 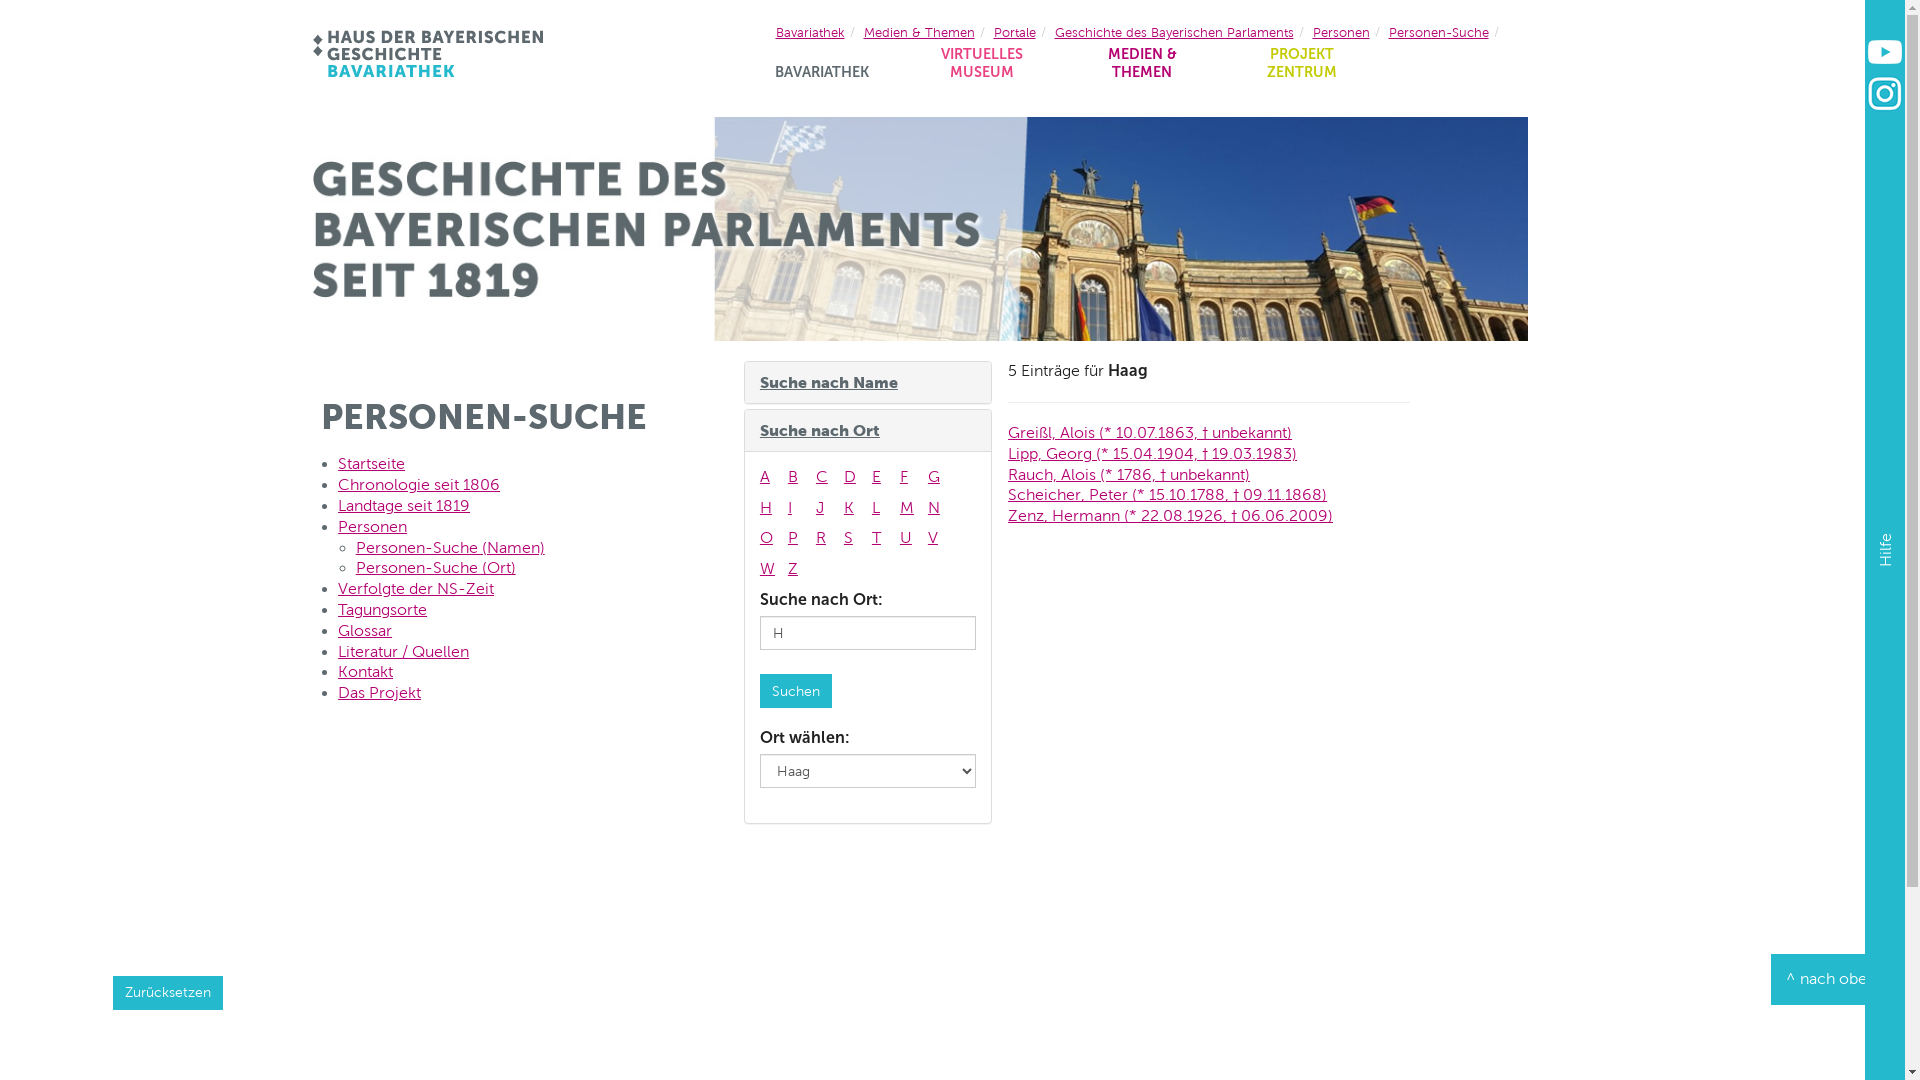 I want to click on O, so click(x=772, y=538).